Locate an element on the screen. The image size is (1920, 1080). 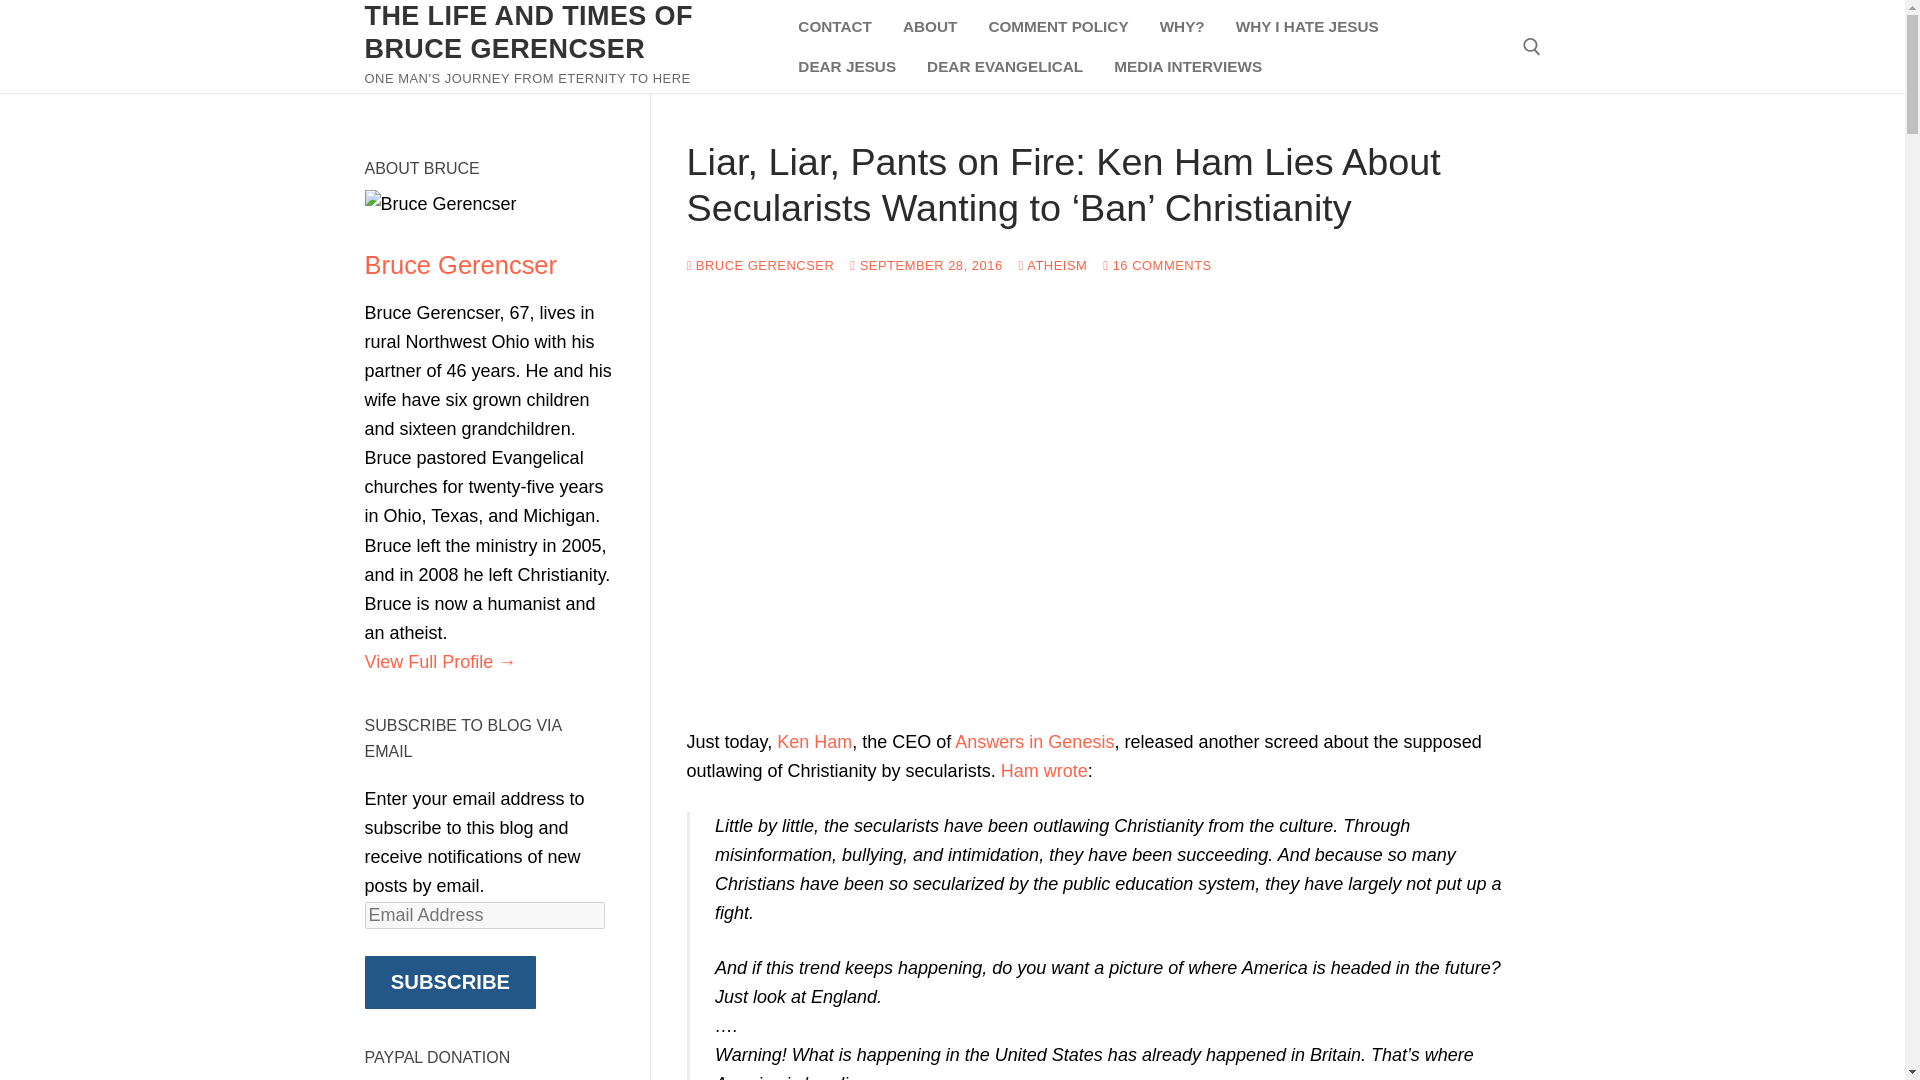
Ken Ham is located at coordinates (814, 742).